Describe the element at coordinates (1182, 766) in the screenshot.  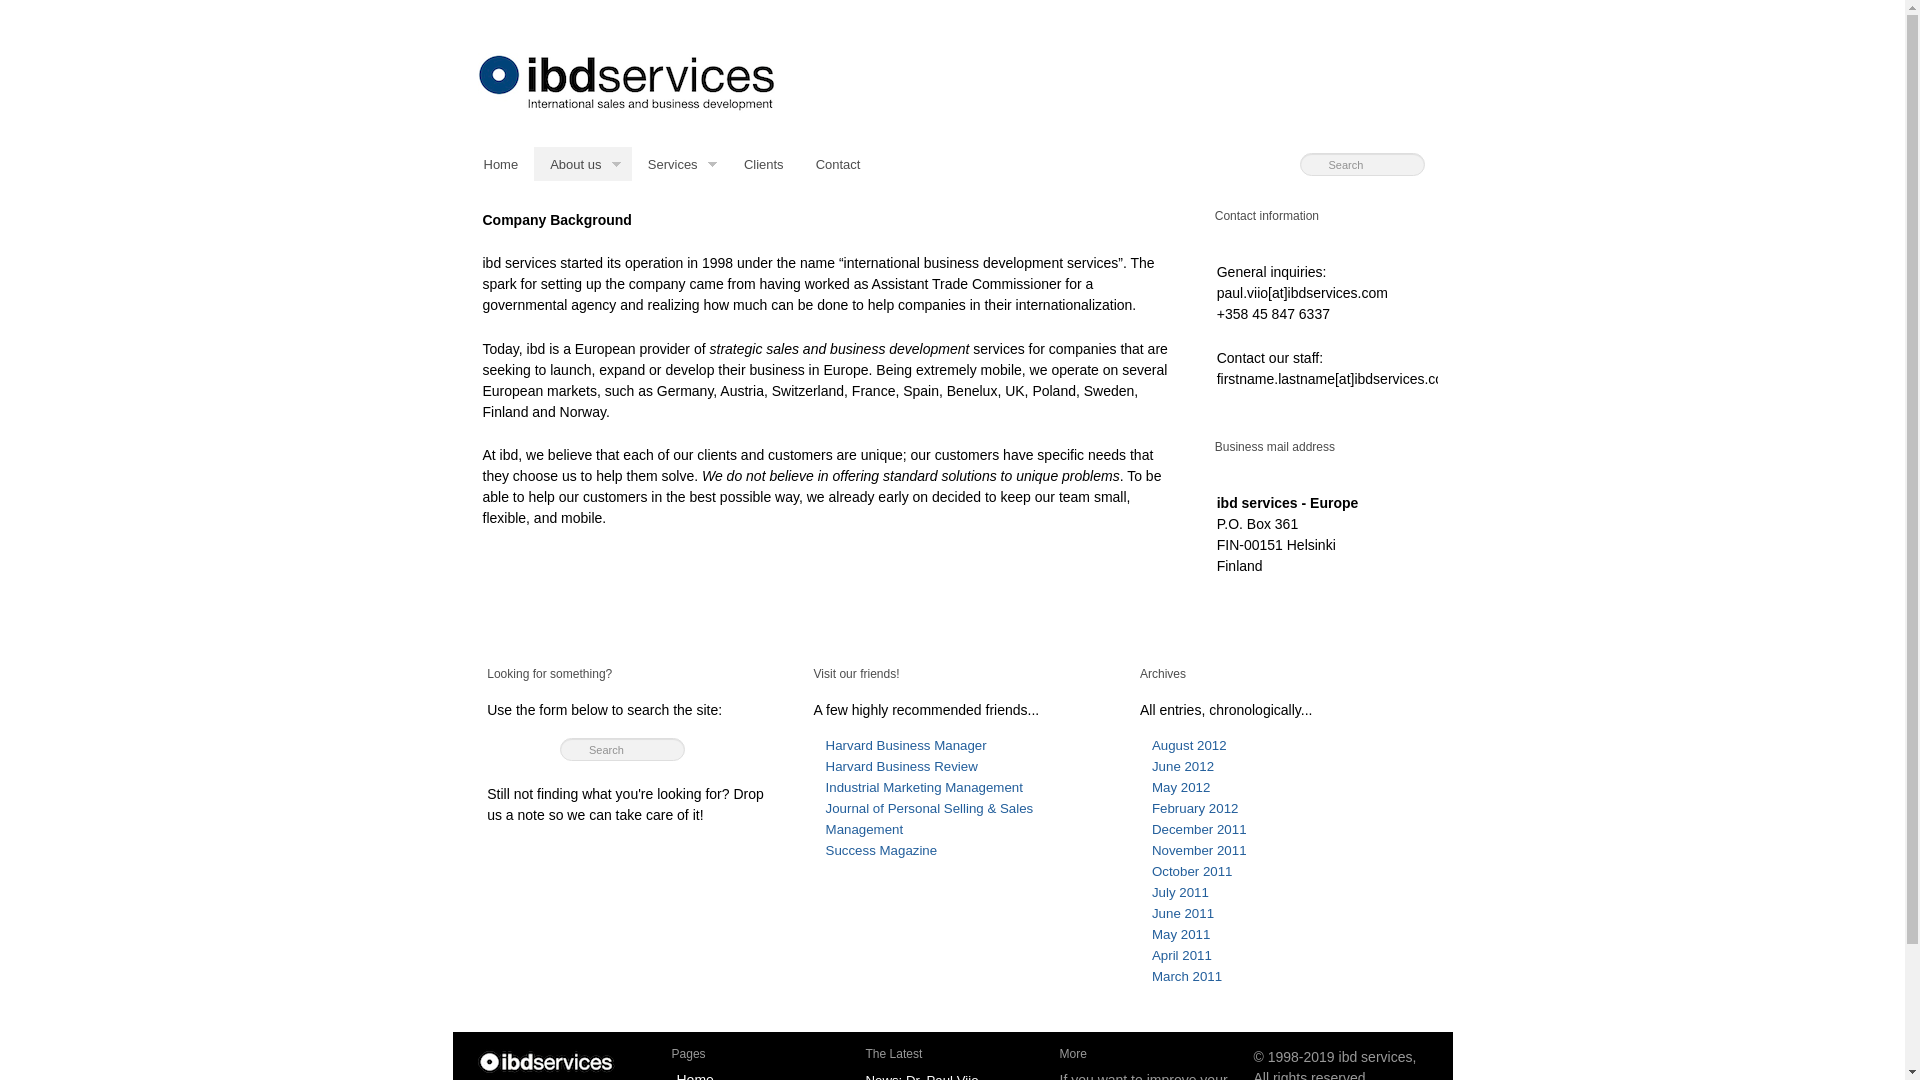
I see `June 2012` at that location.